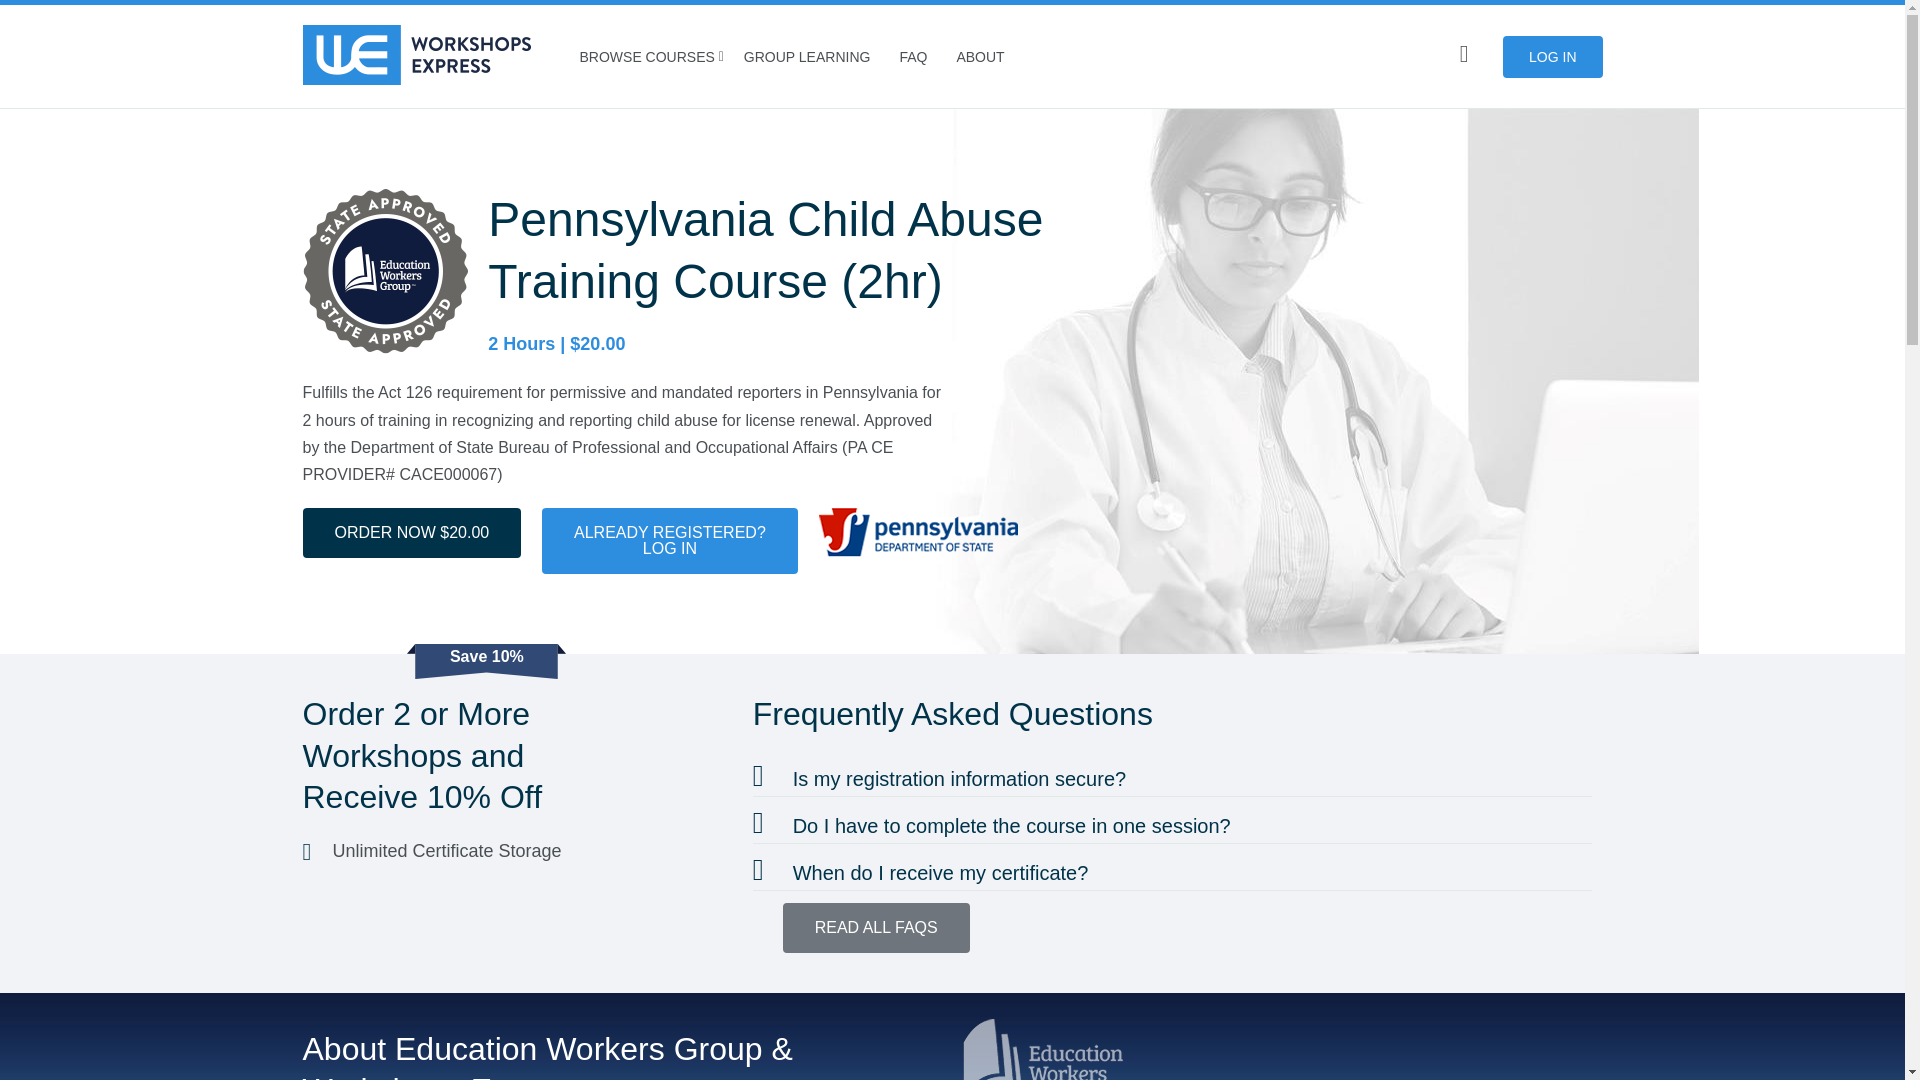 This screenshot has height=1080, width=1920. Describe the element at coordinates (1446, 1050) in the screenshot. I see `Group Learning` at that location.